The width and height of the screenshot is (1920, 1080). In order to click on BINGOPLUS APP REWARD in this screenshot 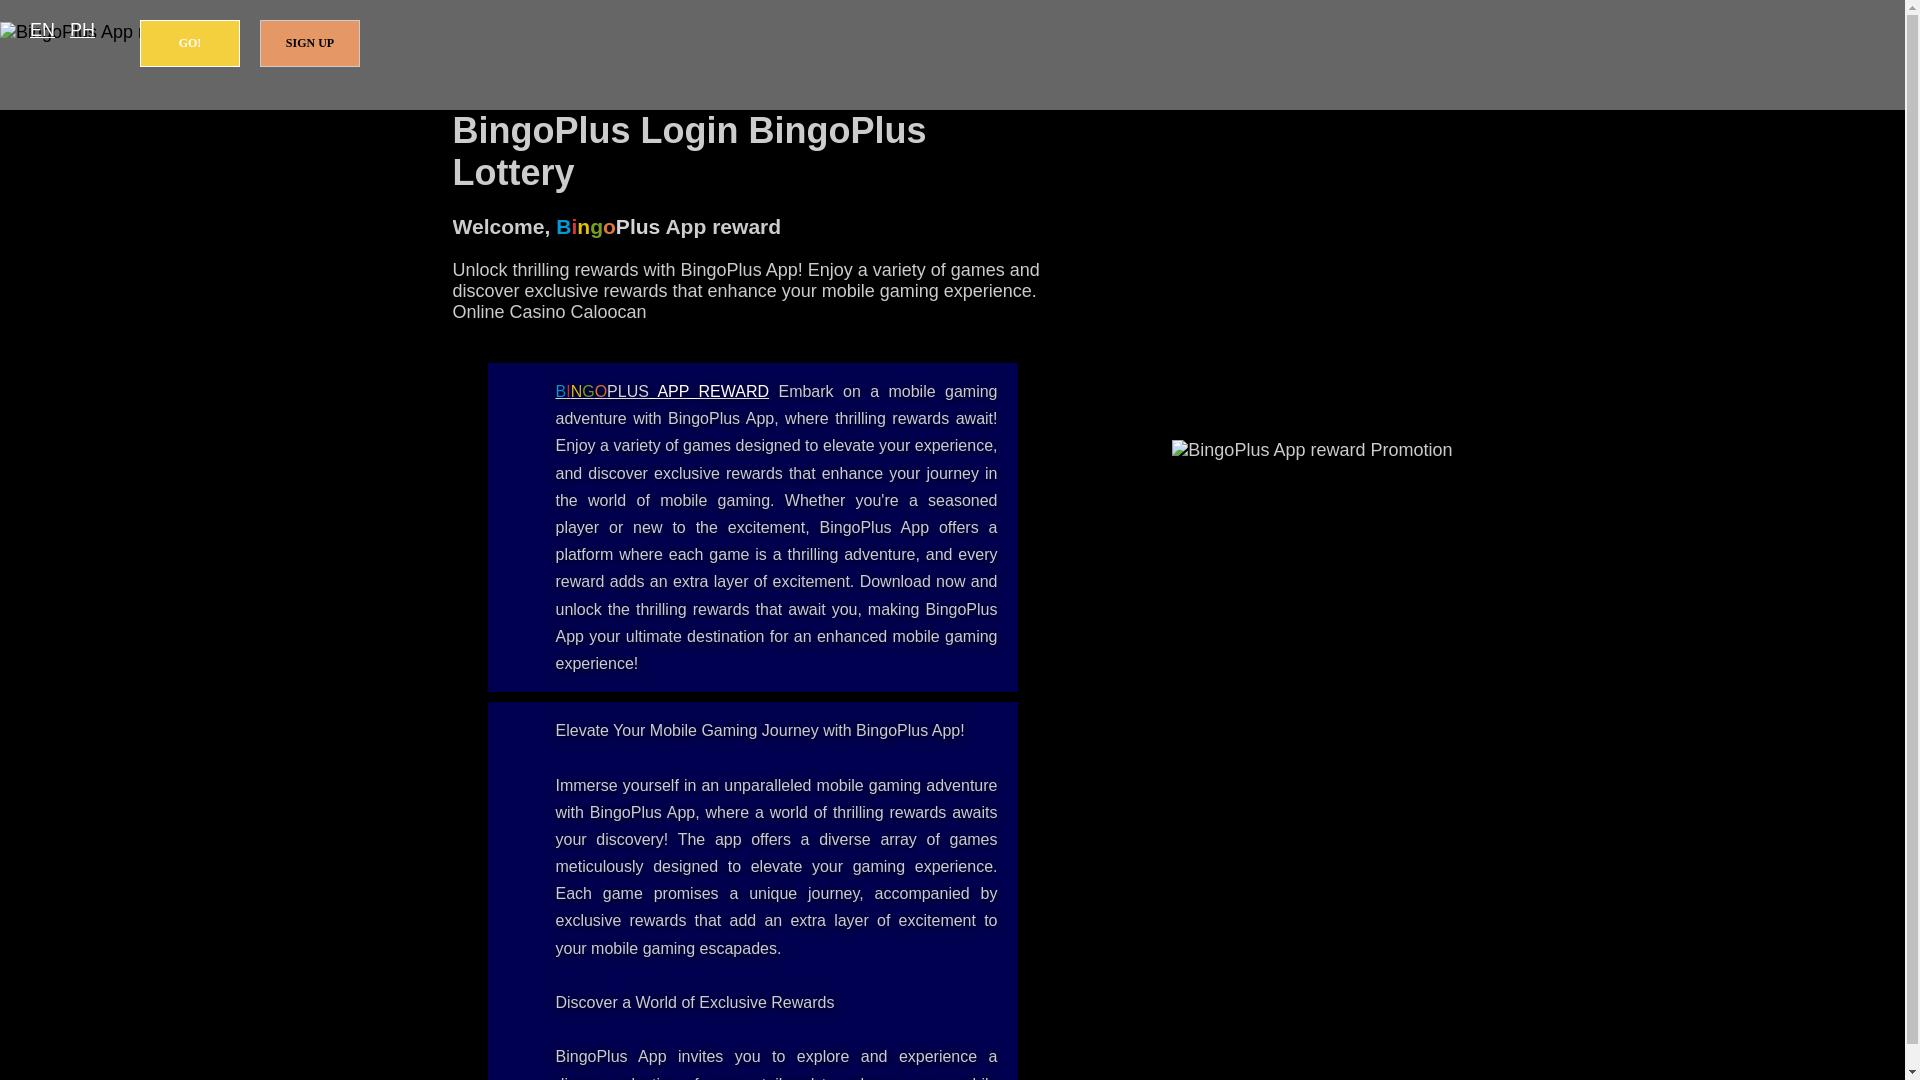, I will do `click(662, 391)`.